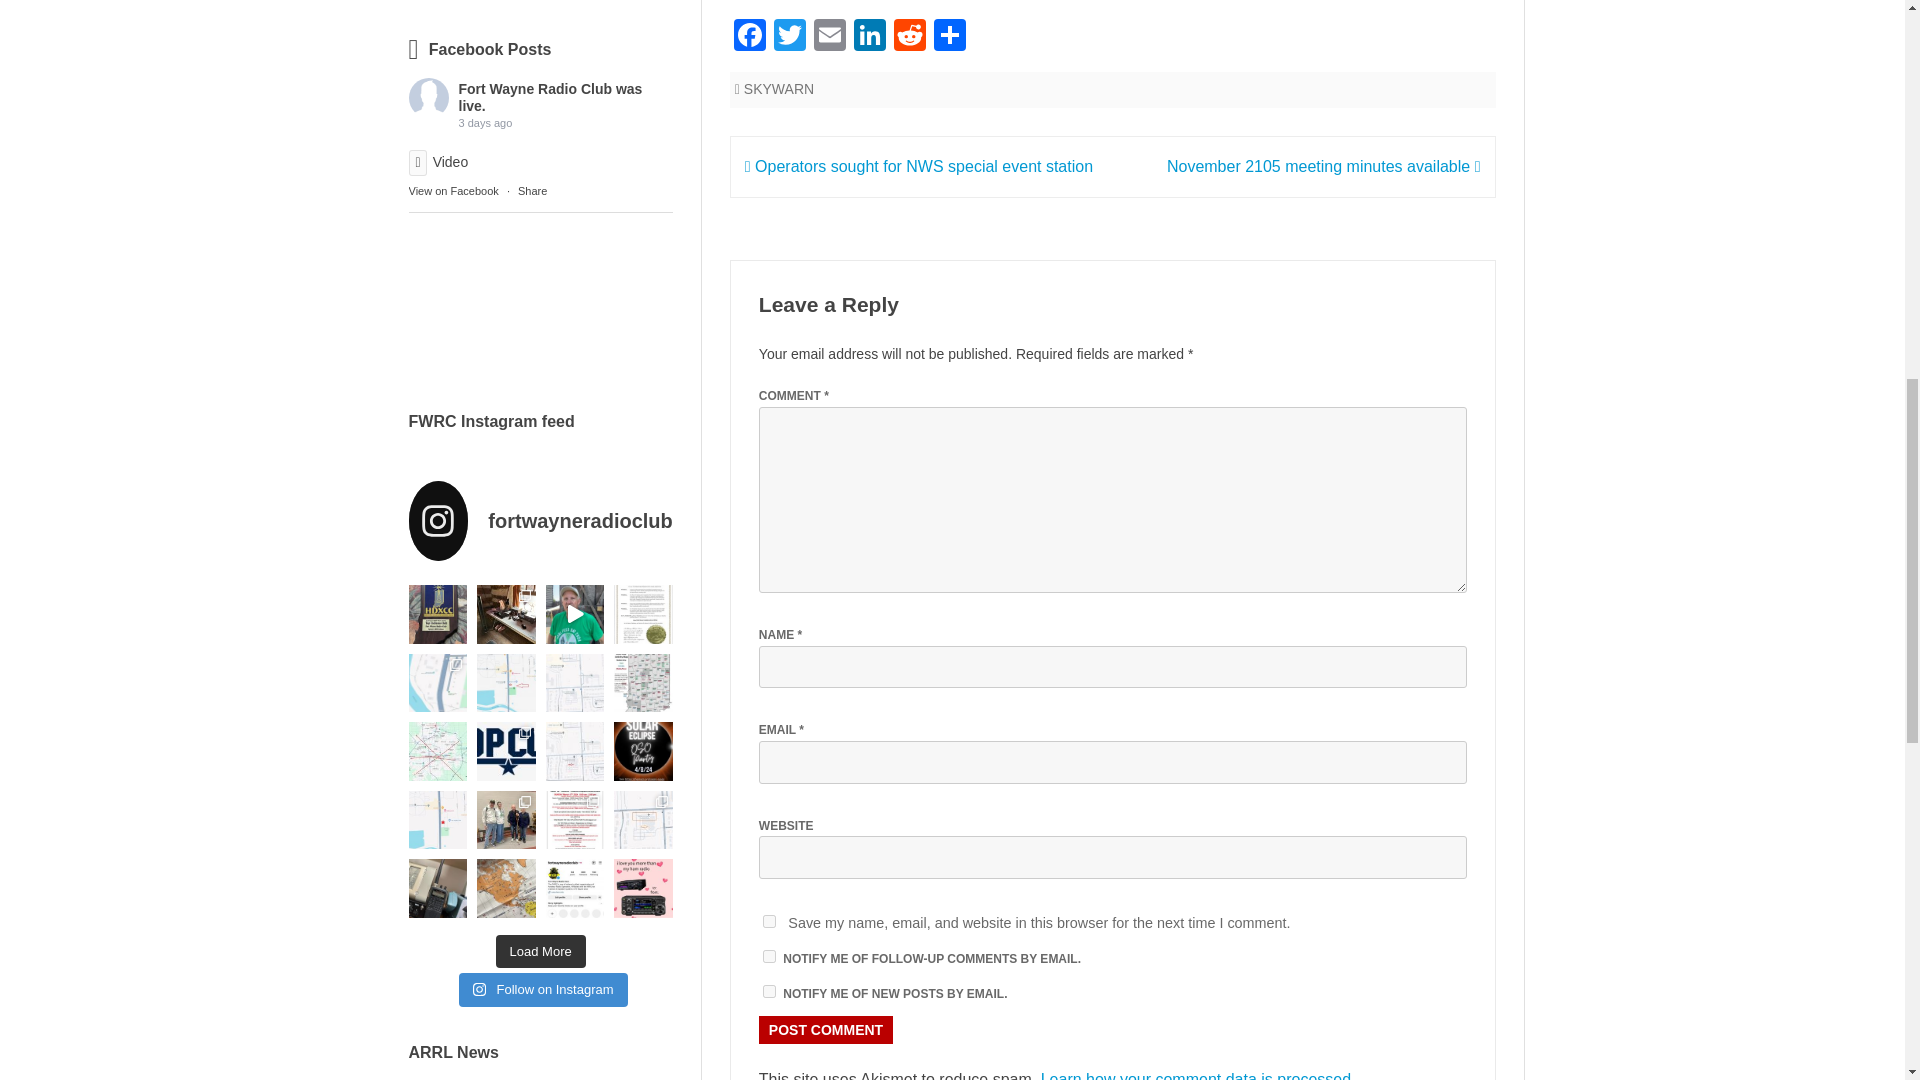  Describe the element at coordinates (453, 0) in the screenshot. I see `View more events.` at that location.